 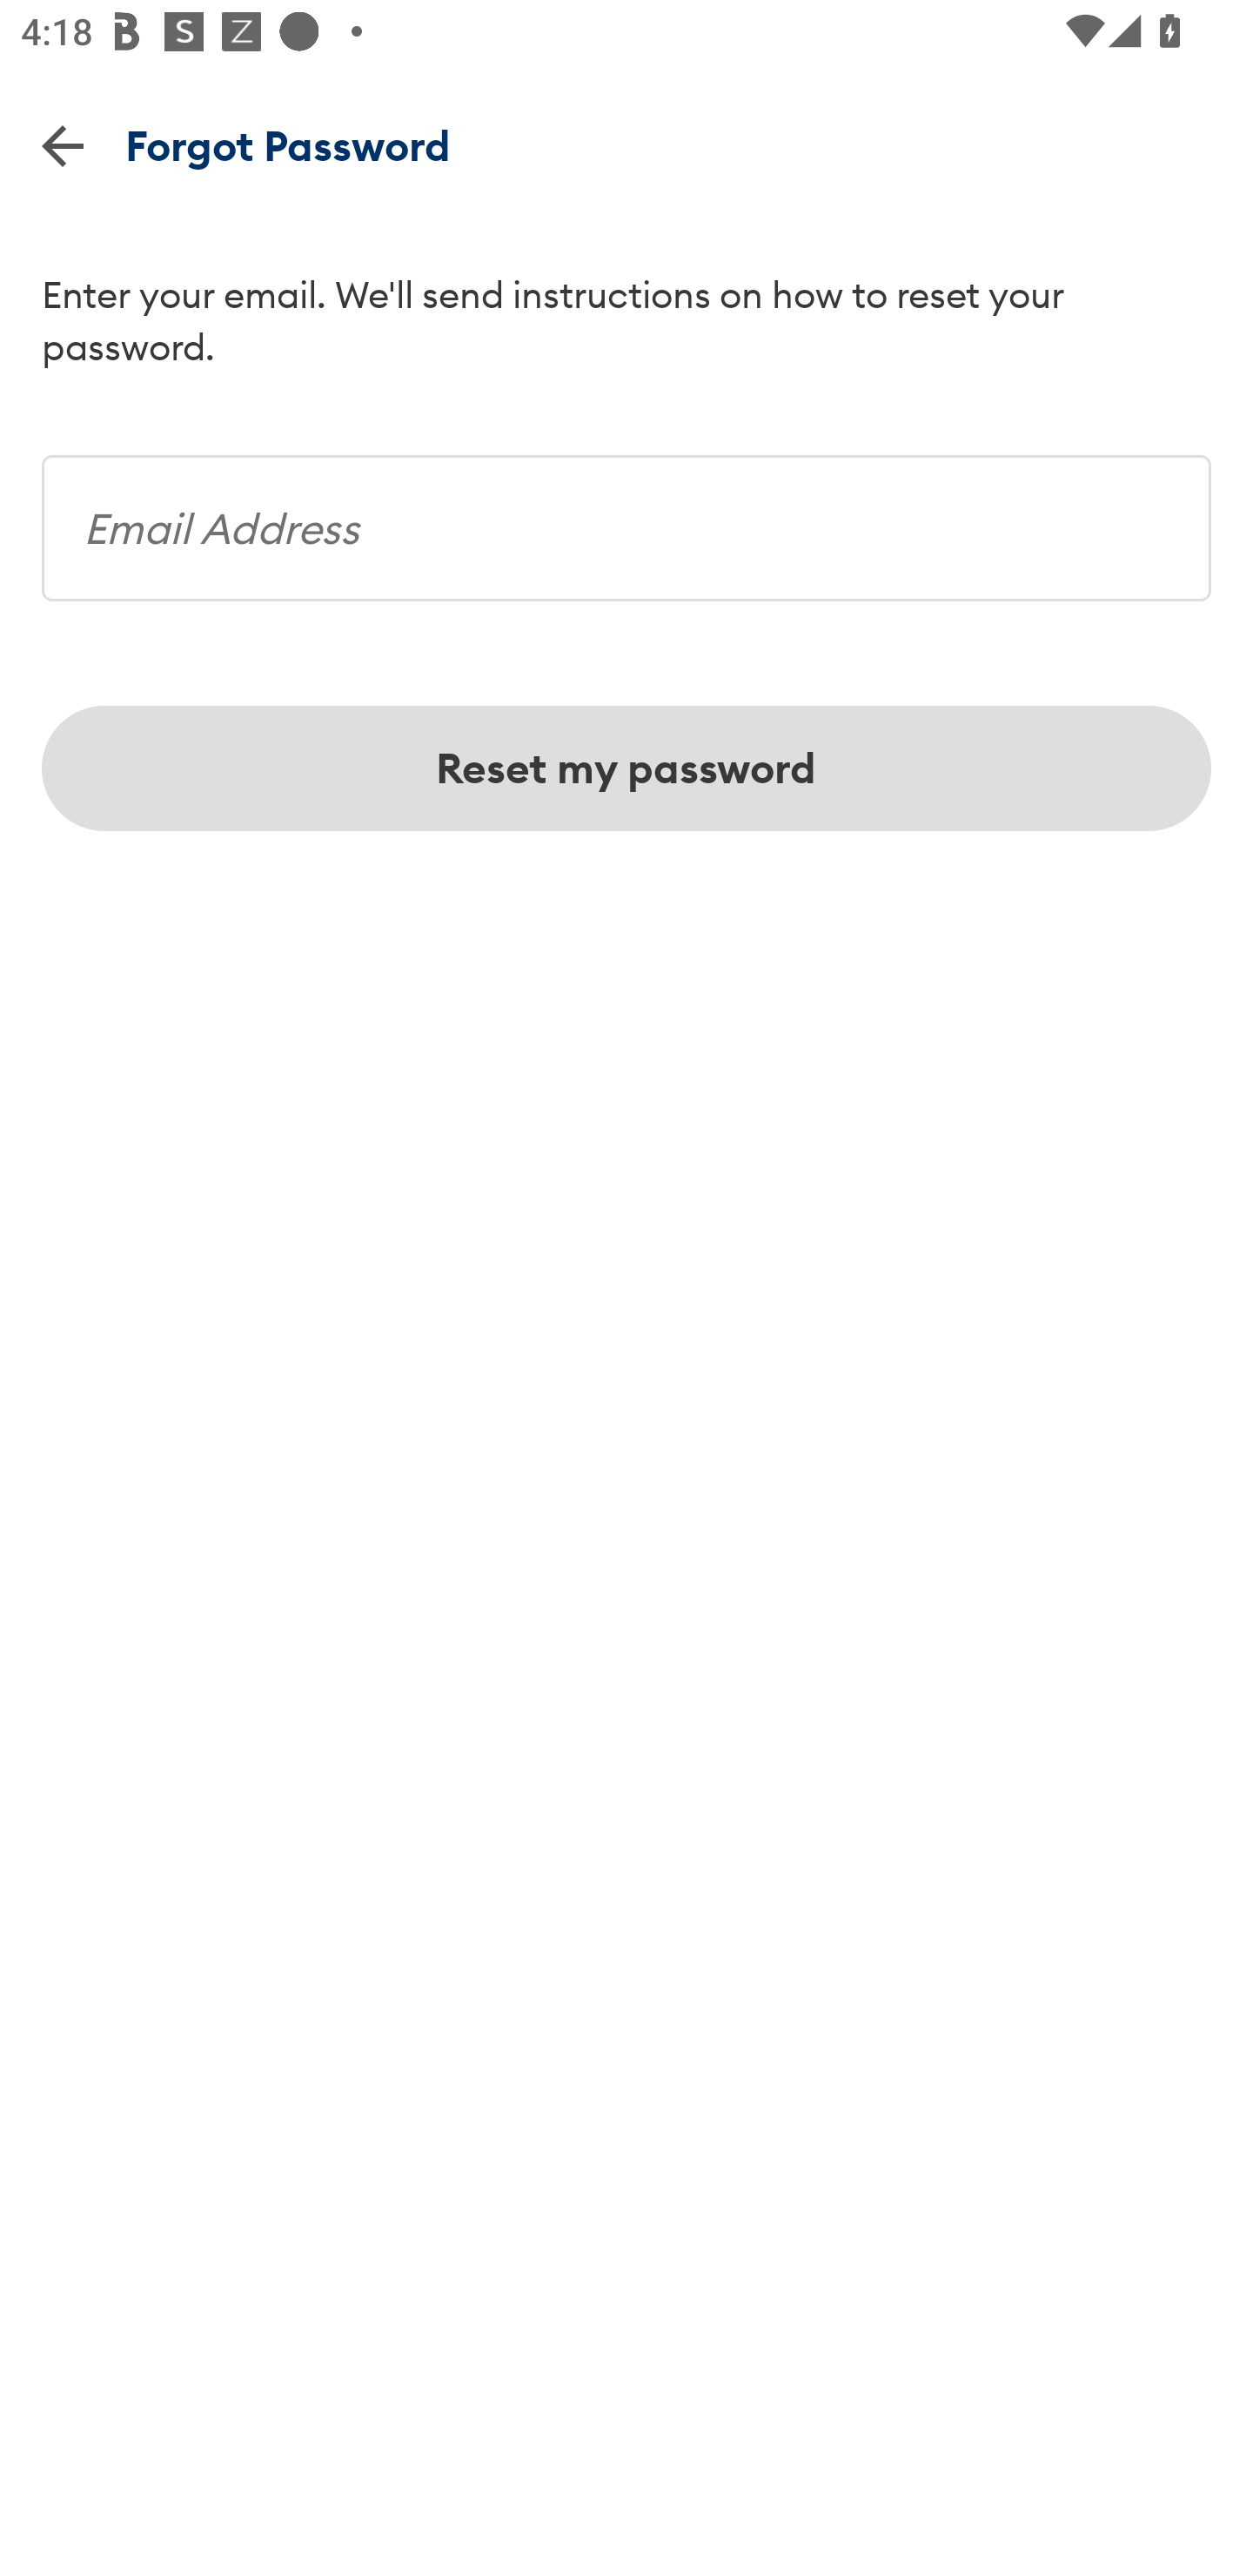 I want to click on Back, so click(x=63, y=144).